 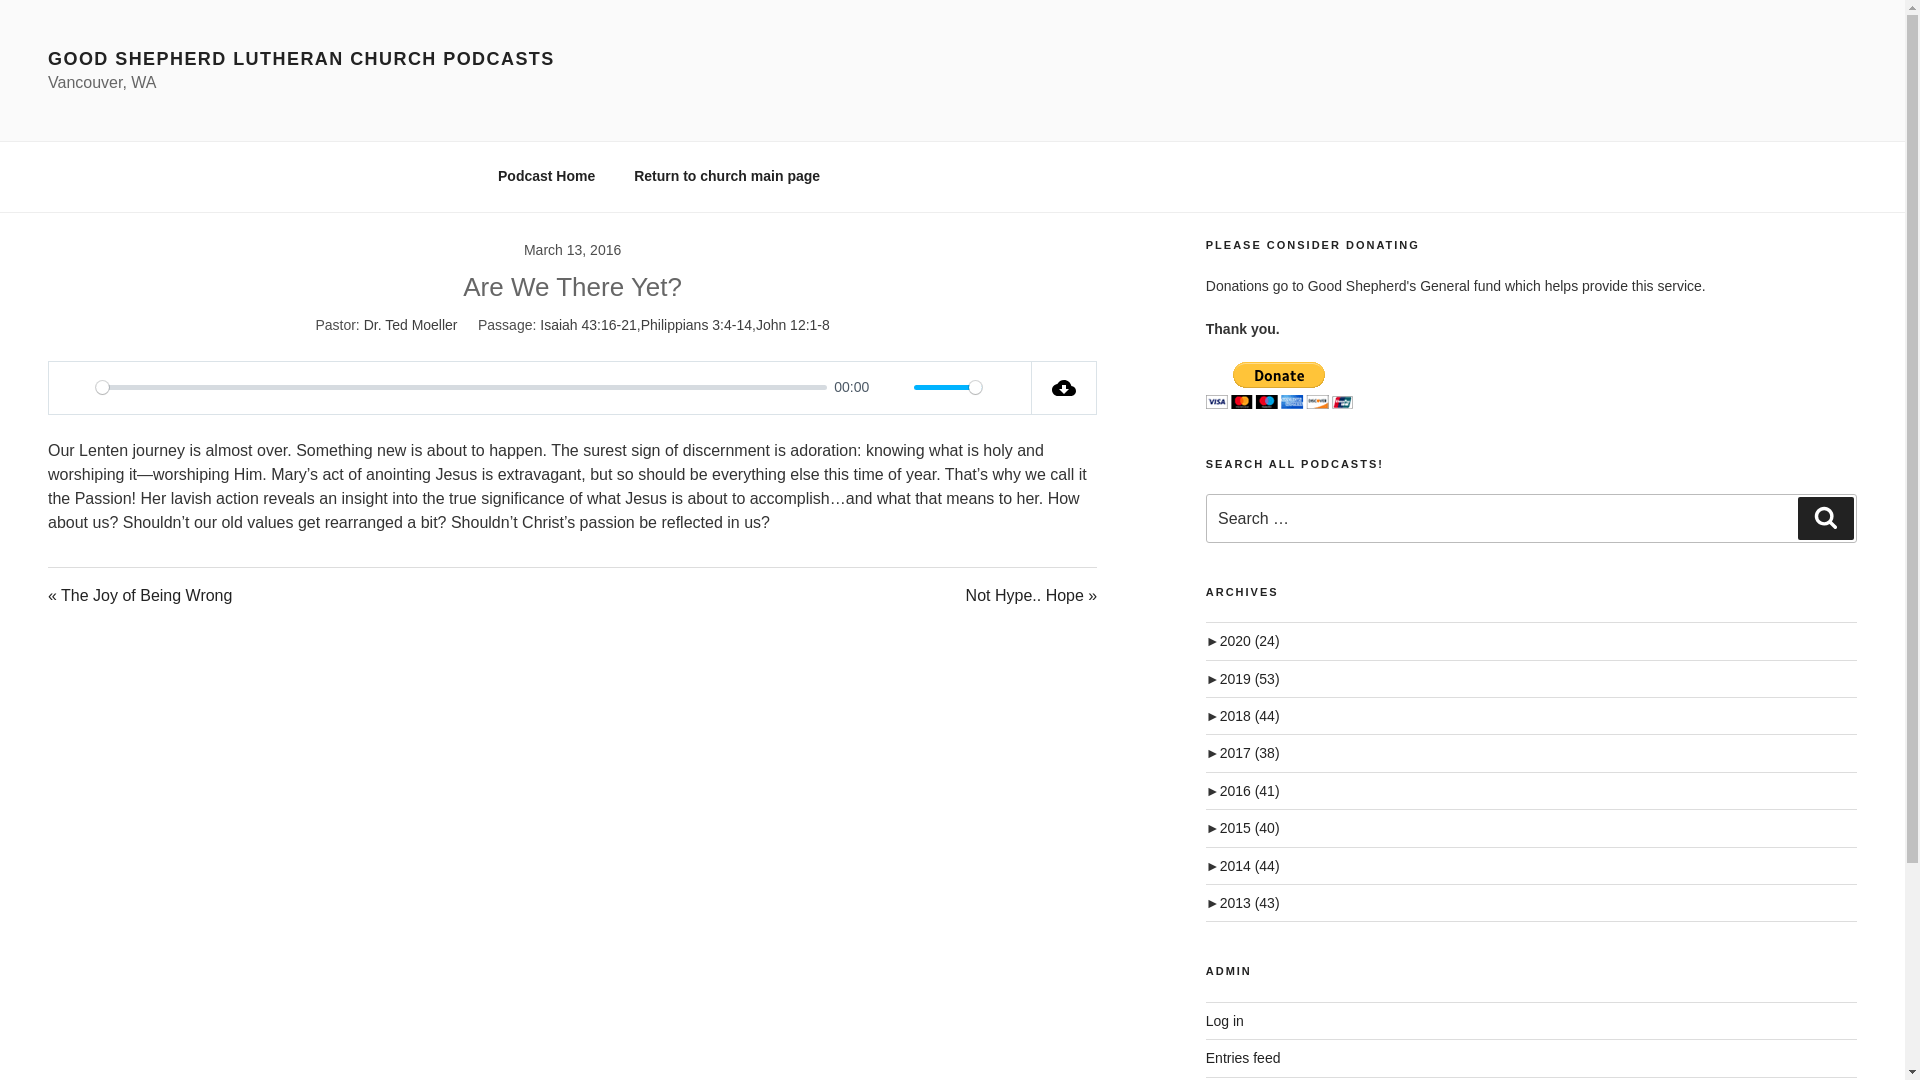 I want to click on Download Audio File, so click(x=1064, y=387).